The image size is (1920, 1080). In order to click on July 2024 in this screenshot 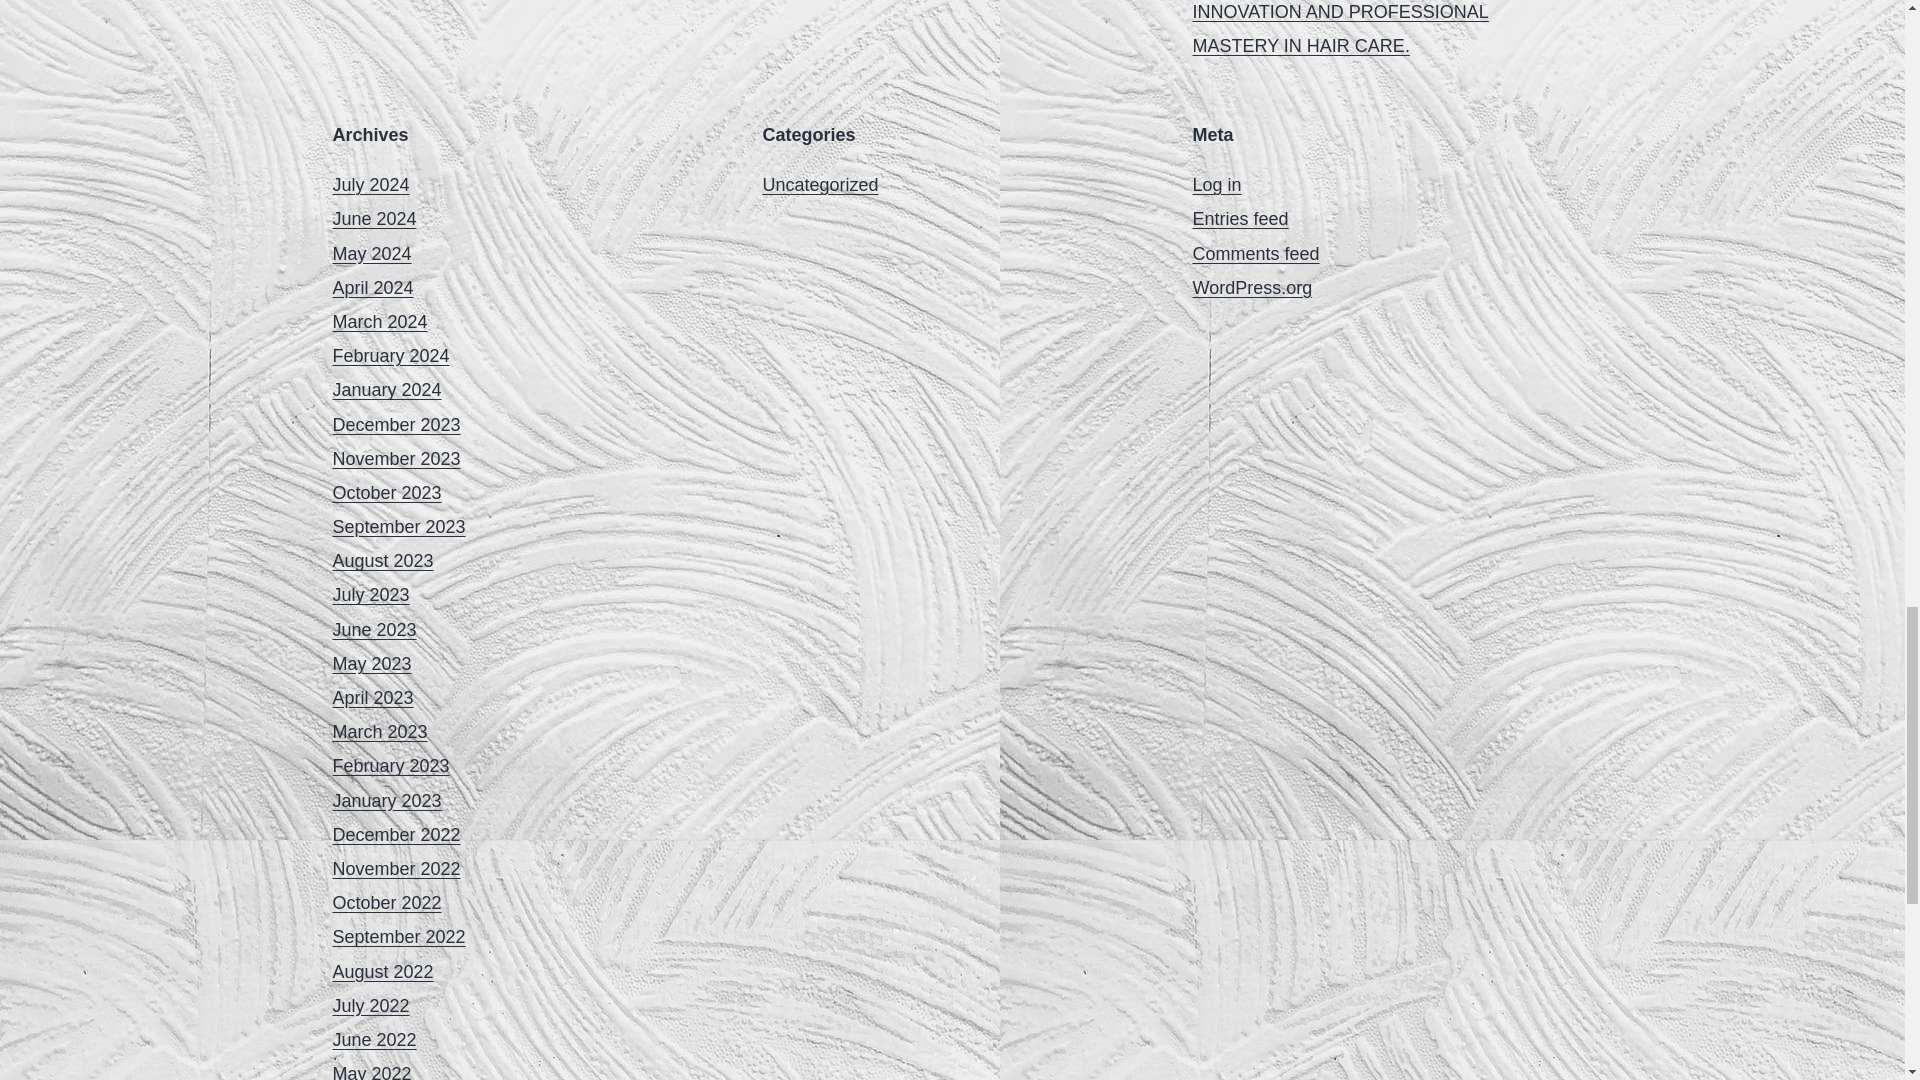, I will do `click(370, 184)`.